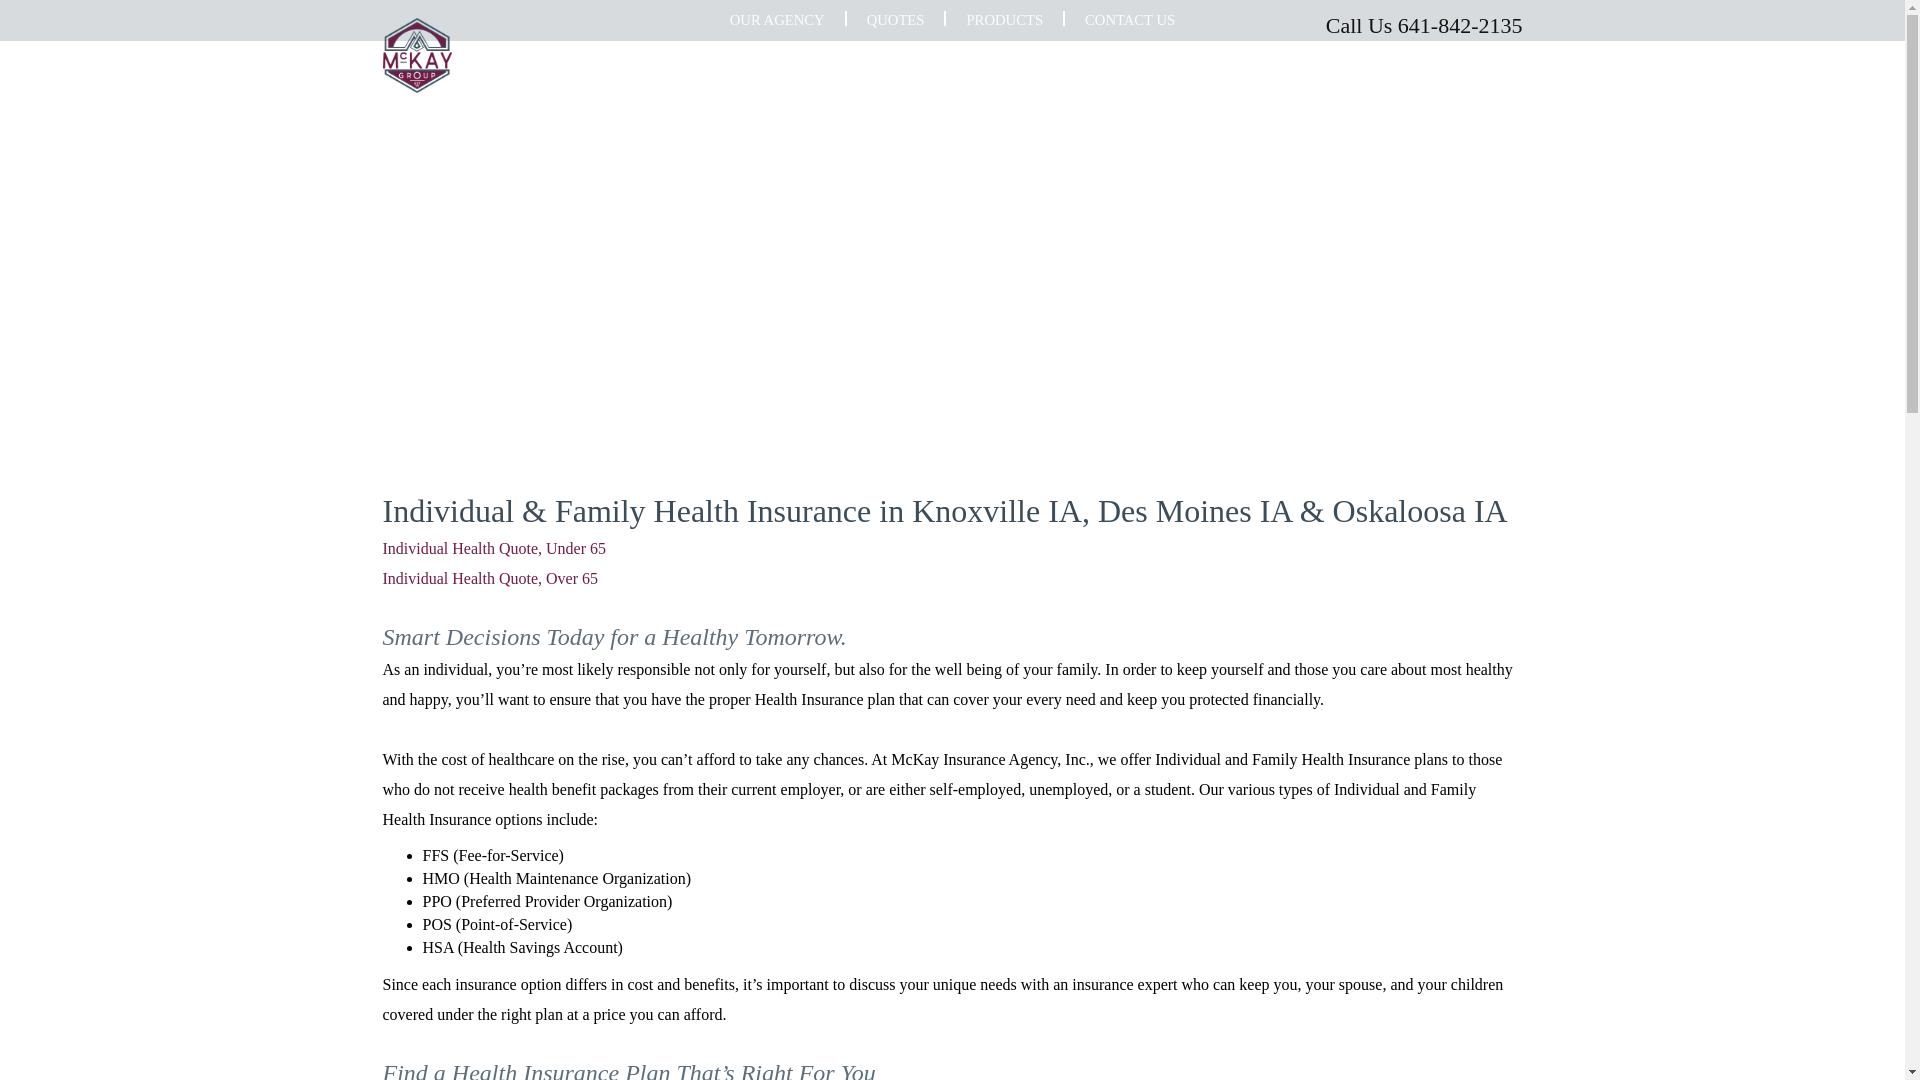 This screenshot has height=1080, width=1920. Describe the element at coordinates (895, 20) in the screenshot. I see `QUOTES` at that location.